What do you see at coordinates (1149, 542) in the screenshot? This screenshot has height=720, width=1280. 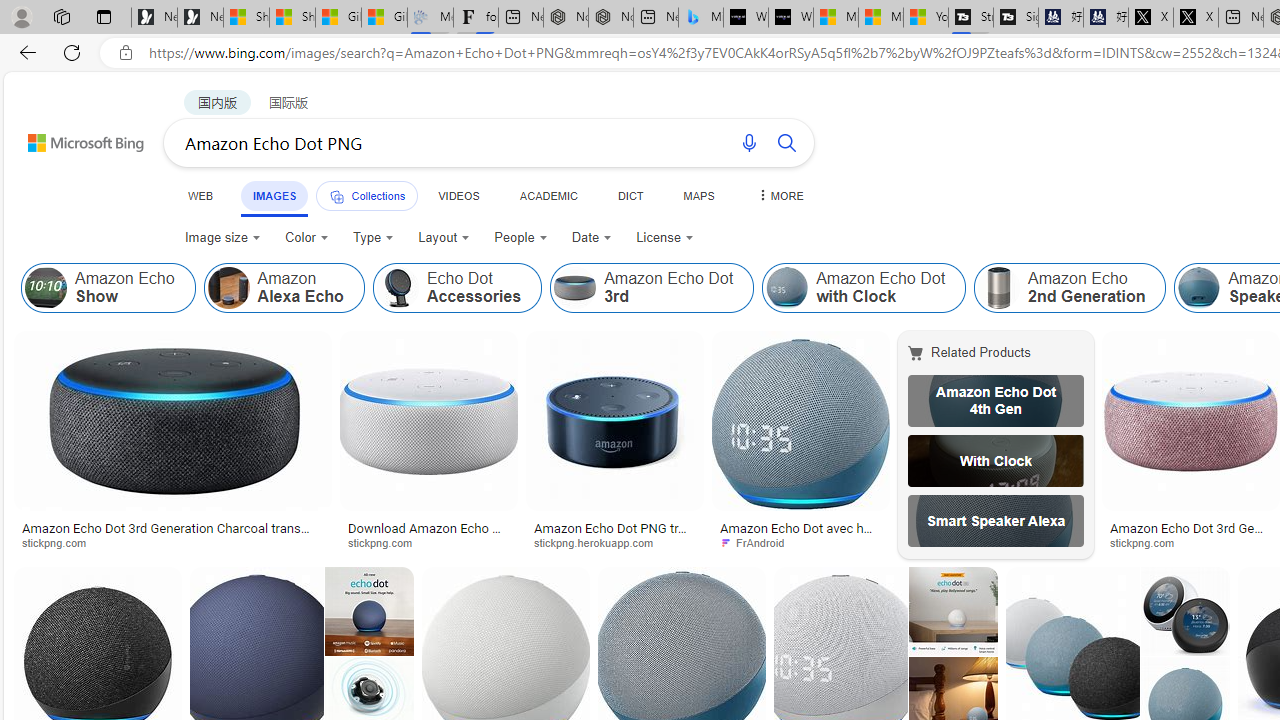 I see `stickpng.com` at bounding box center [1149, 542].